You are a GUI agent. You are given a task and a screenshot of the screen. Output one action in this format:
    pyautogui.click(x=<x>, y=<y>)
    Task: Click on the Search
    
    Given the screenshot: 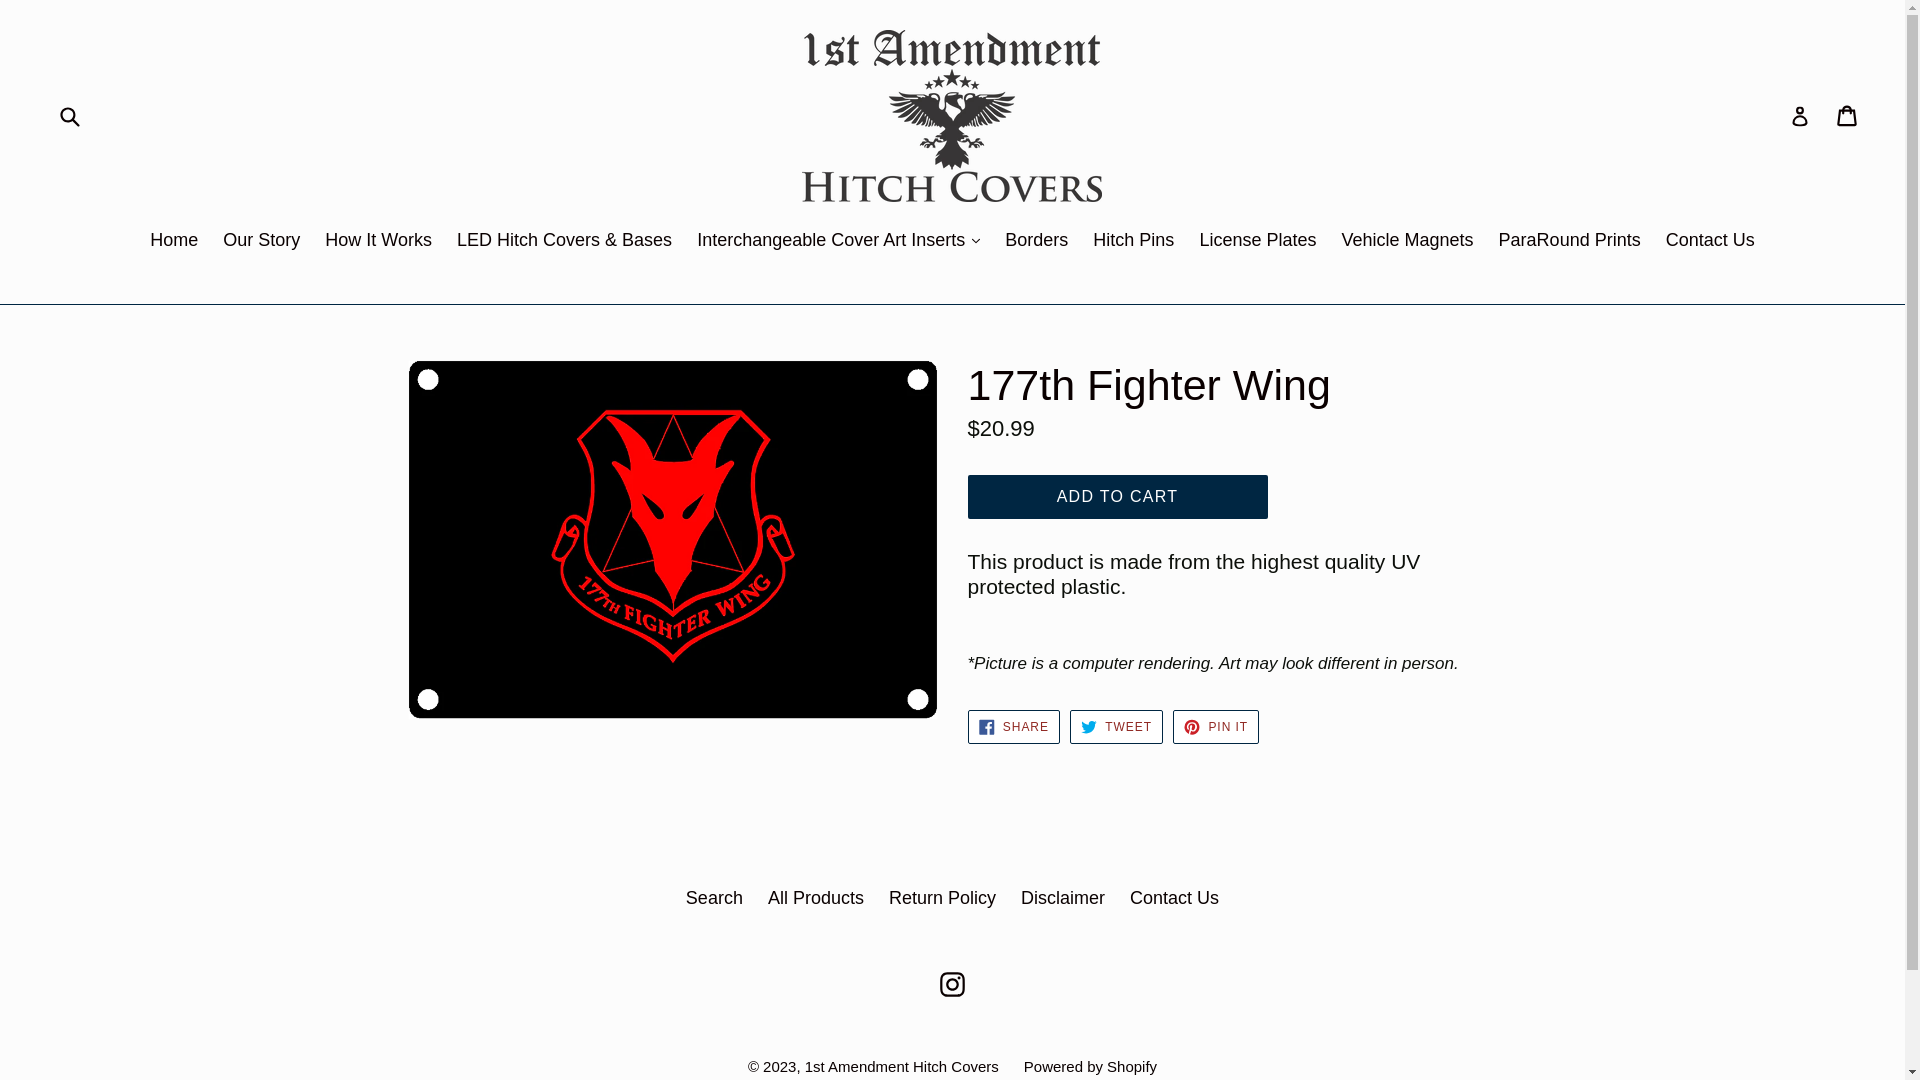 What is the action you would take?
    pyautogui.click(x=714, y=898)
    